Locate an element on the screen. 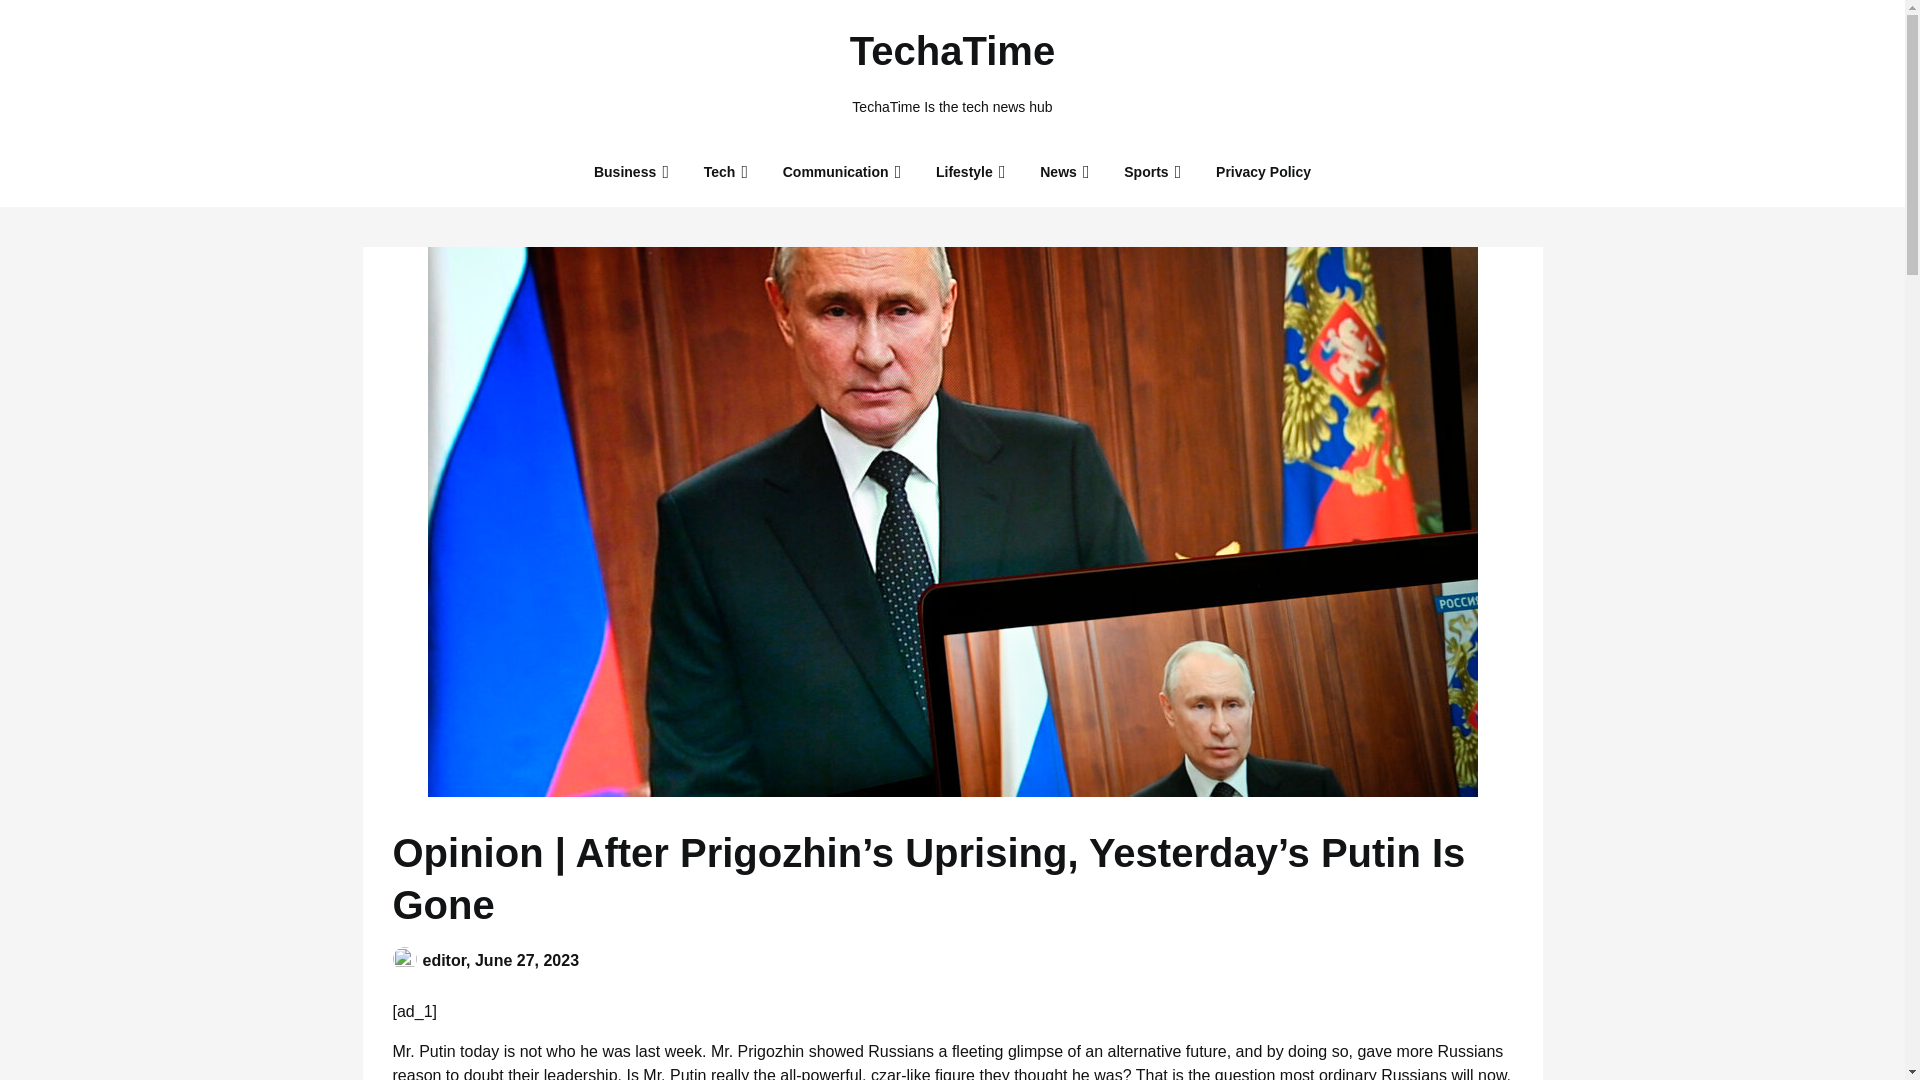 This screenshot has width=1920, height=1080. June 27, 2023 is located at coordinates (526, 960).